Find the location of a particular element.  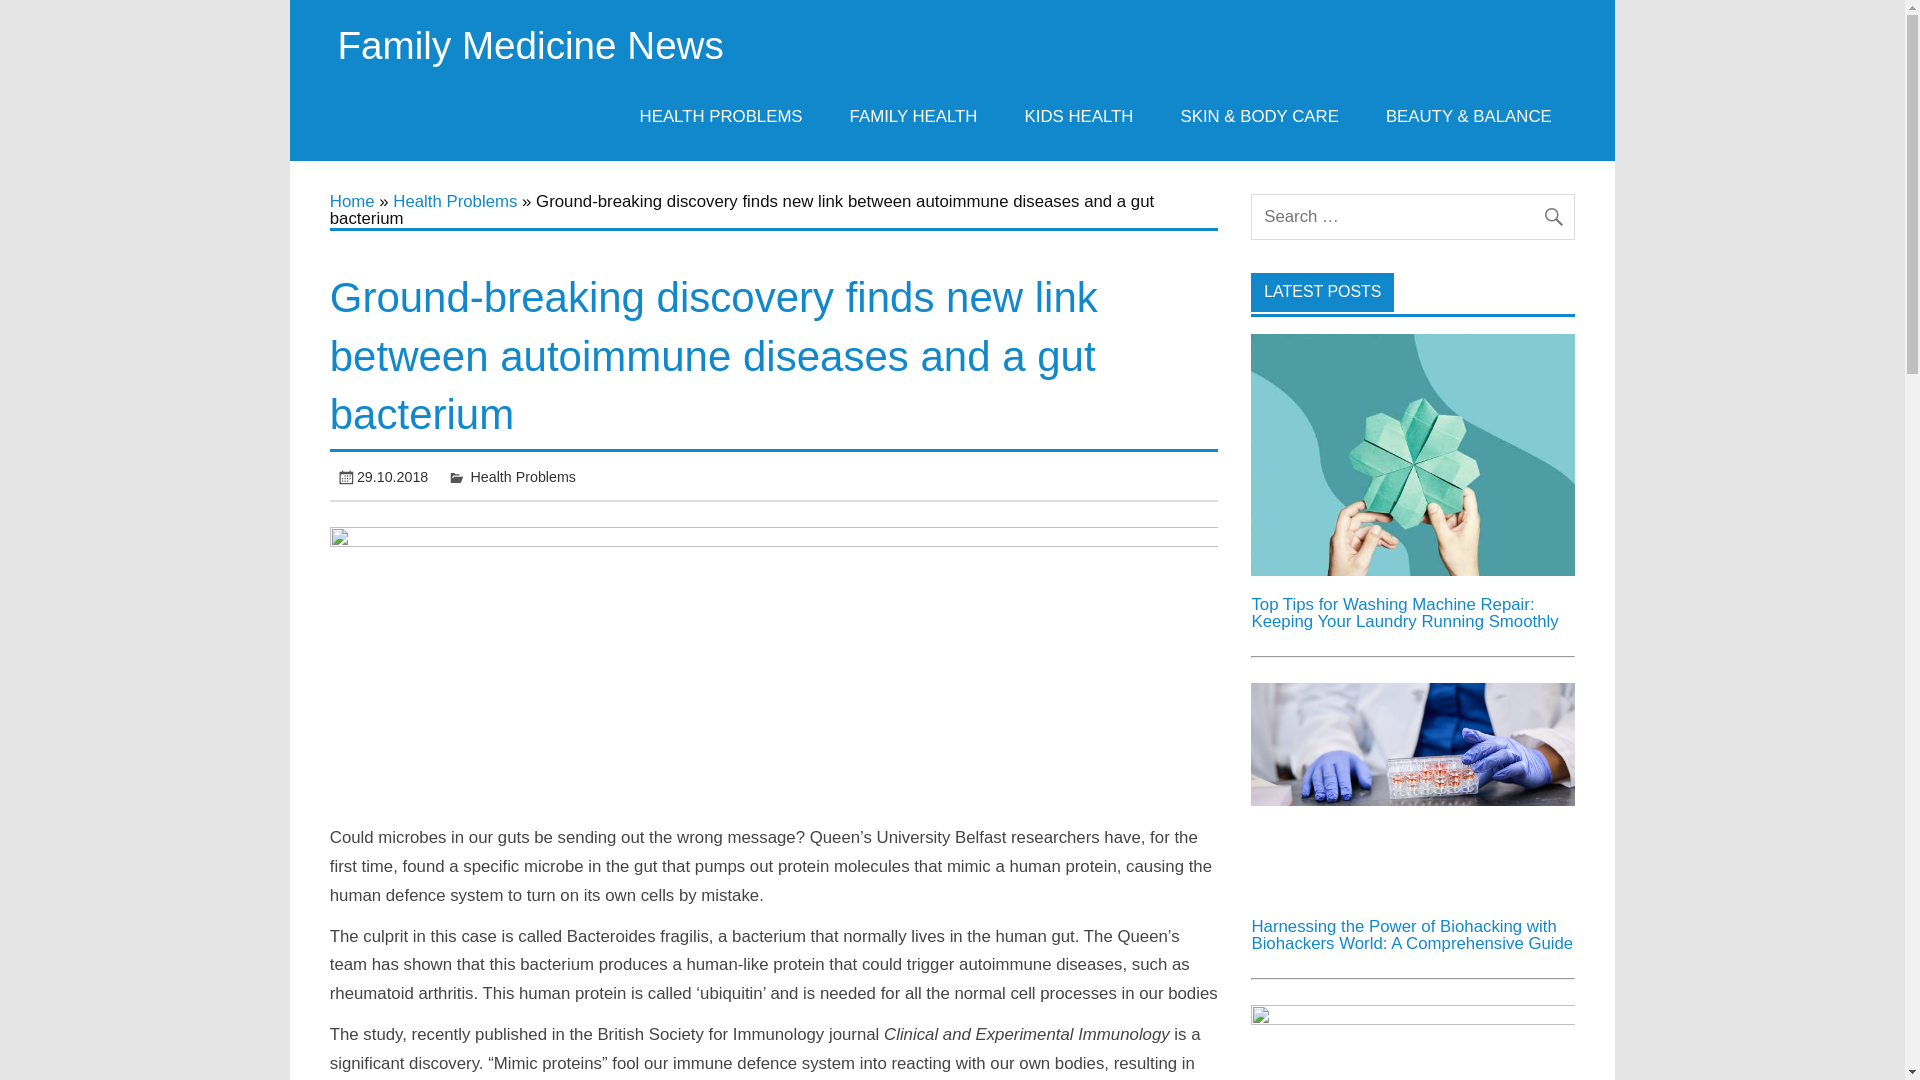

Health Problems is located at coordinates (523, 476).